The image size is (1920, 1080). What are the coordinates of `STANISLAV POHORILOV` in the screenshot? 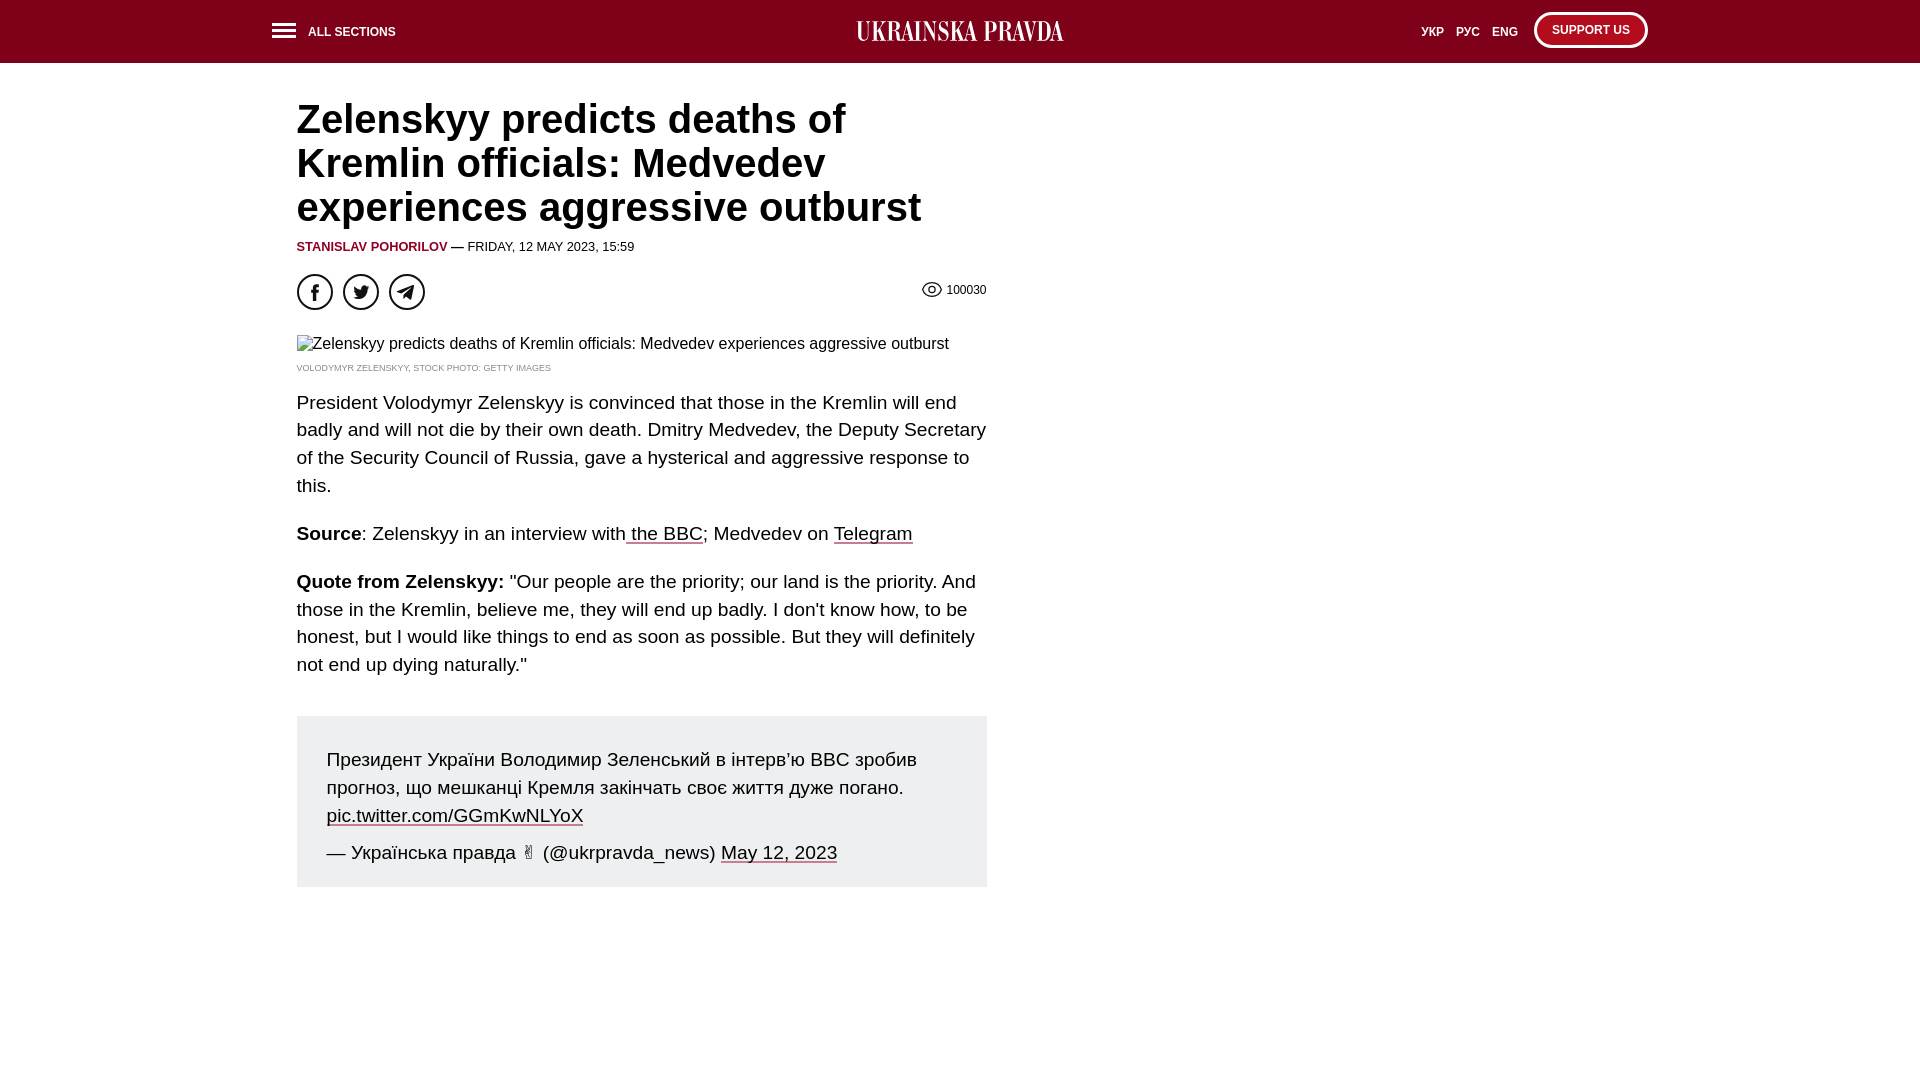 It's located at (371, 246).